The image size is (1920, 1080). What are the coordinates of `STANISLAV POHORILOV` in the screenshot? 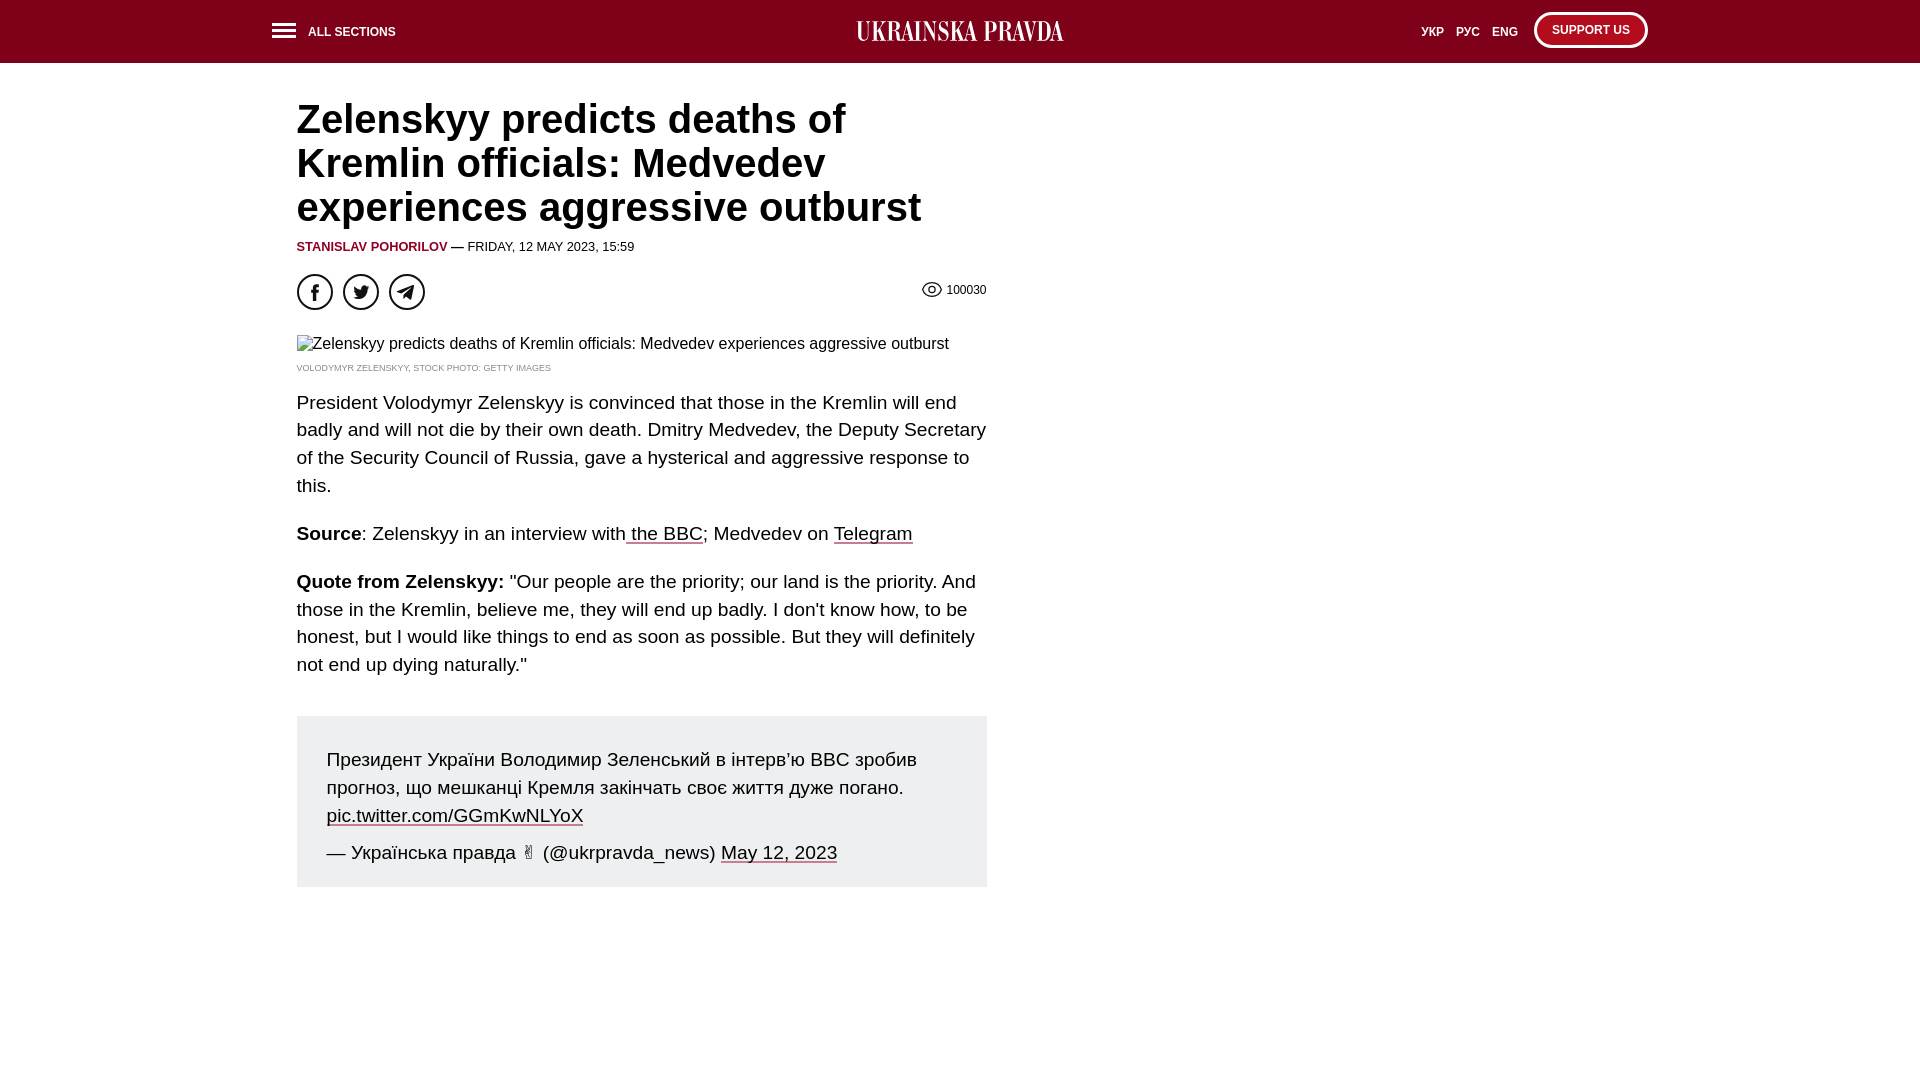 It's located at (371, 246).